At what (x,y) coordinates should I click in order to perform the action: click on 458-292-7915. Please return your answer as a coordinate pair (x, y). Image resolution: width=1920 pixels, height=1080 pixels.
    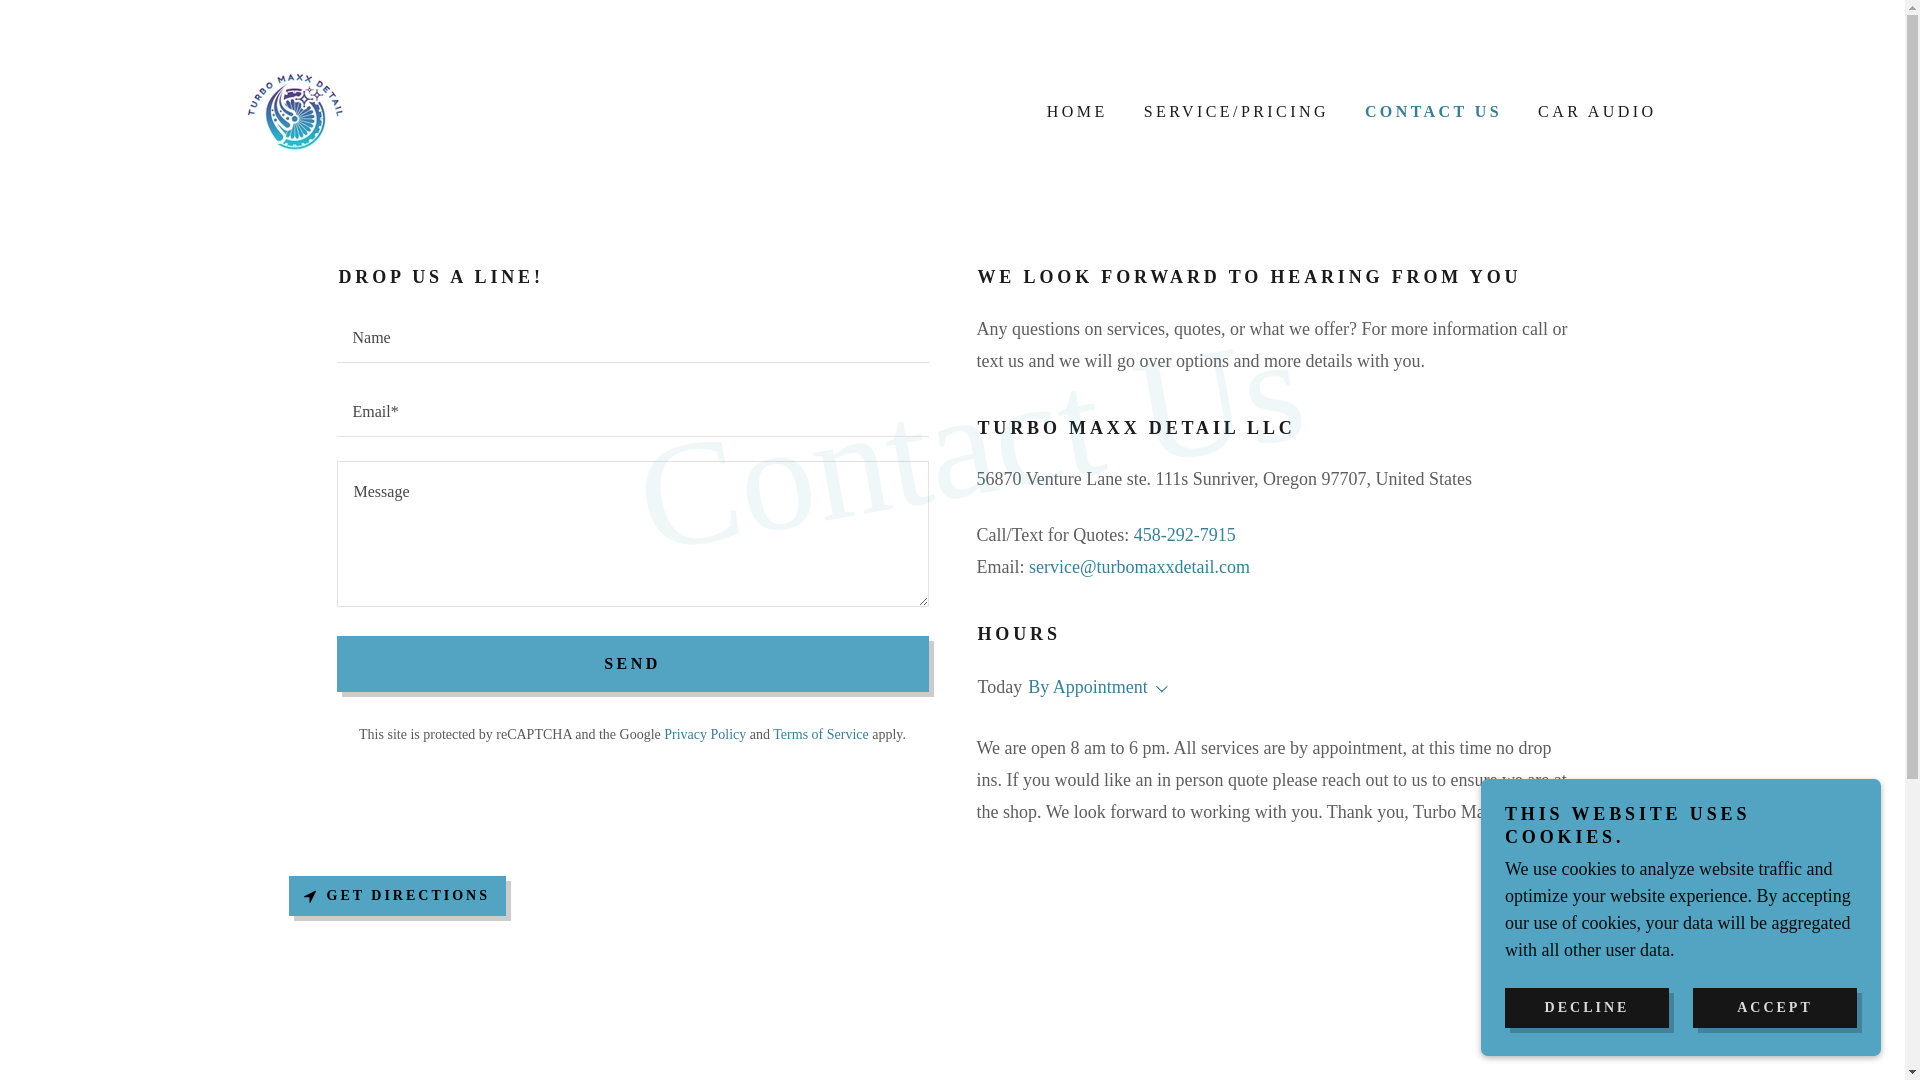
    Looking at the image, I should click on (1185, 534).